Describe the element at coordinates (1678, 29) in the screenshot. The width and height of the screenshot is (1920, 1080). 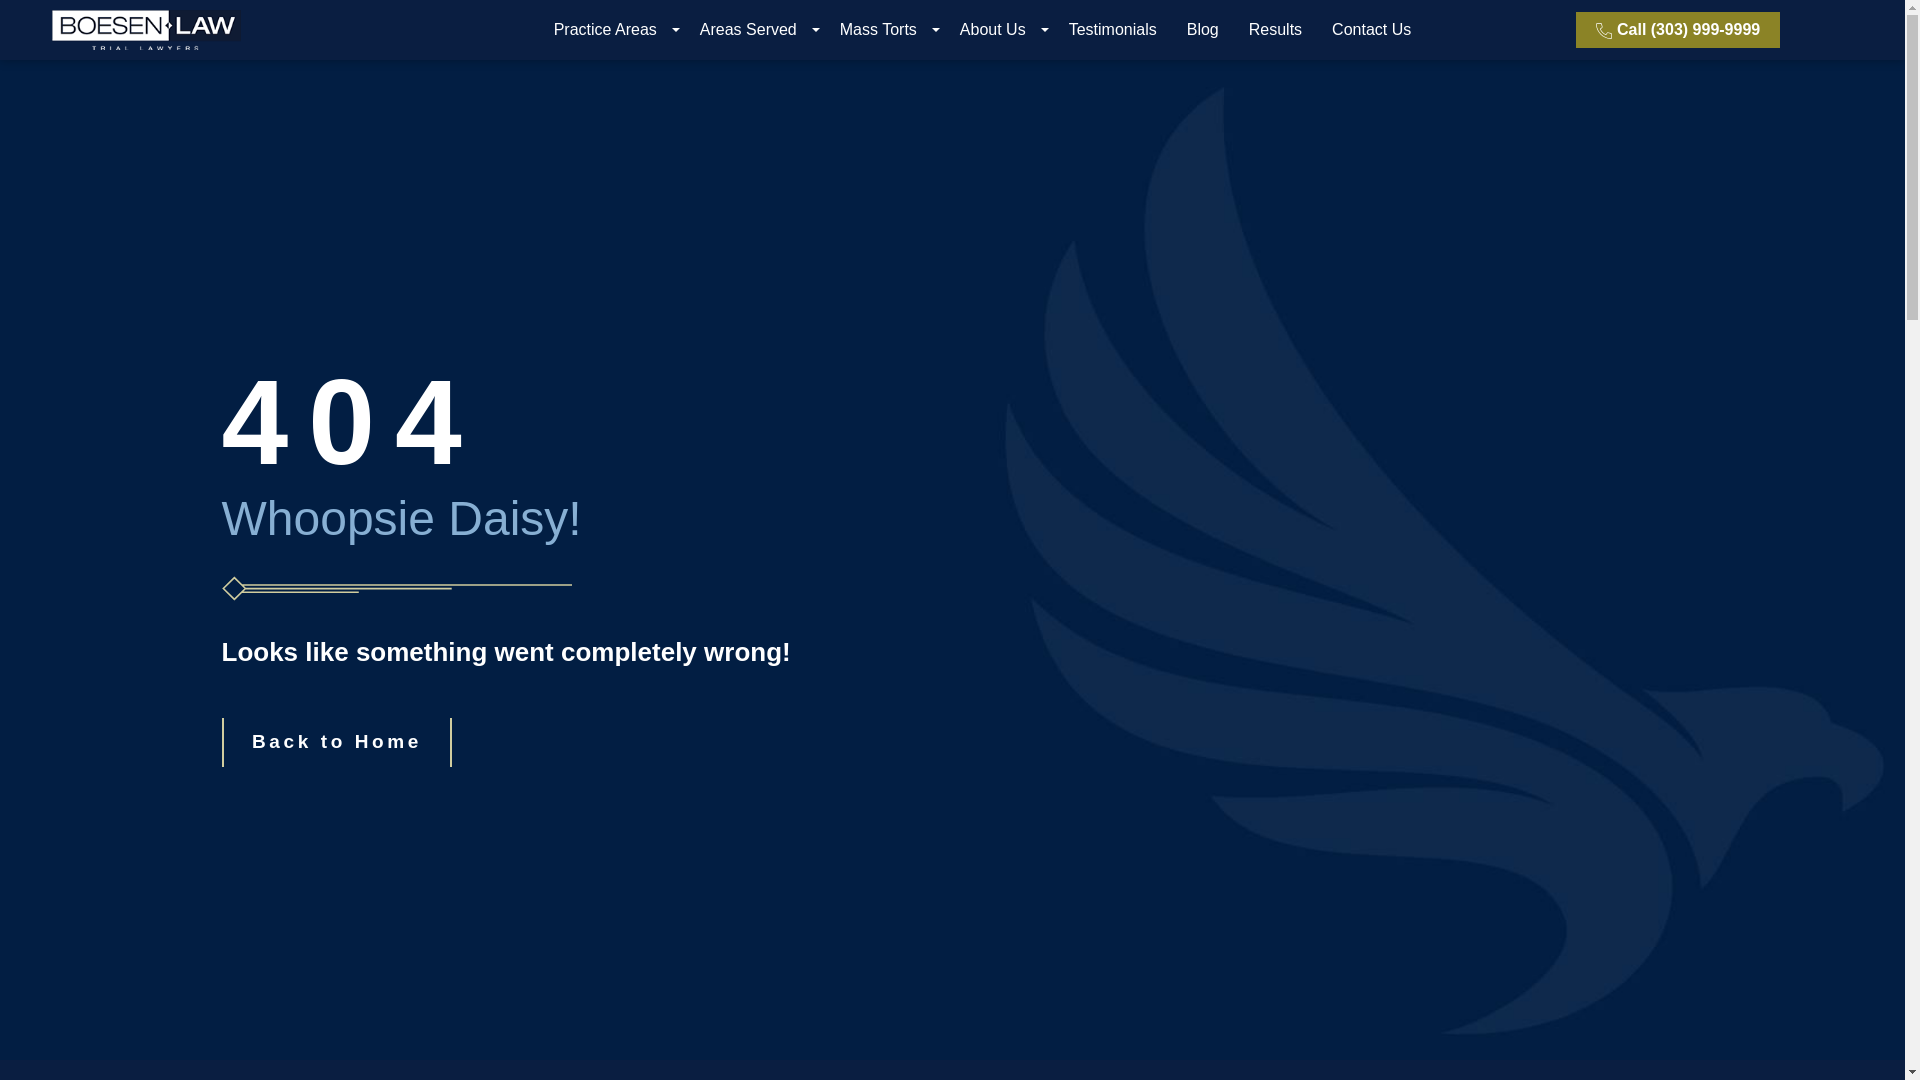
I see `Call Us Today` at that location.